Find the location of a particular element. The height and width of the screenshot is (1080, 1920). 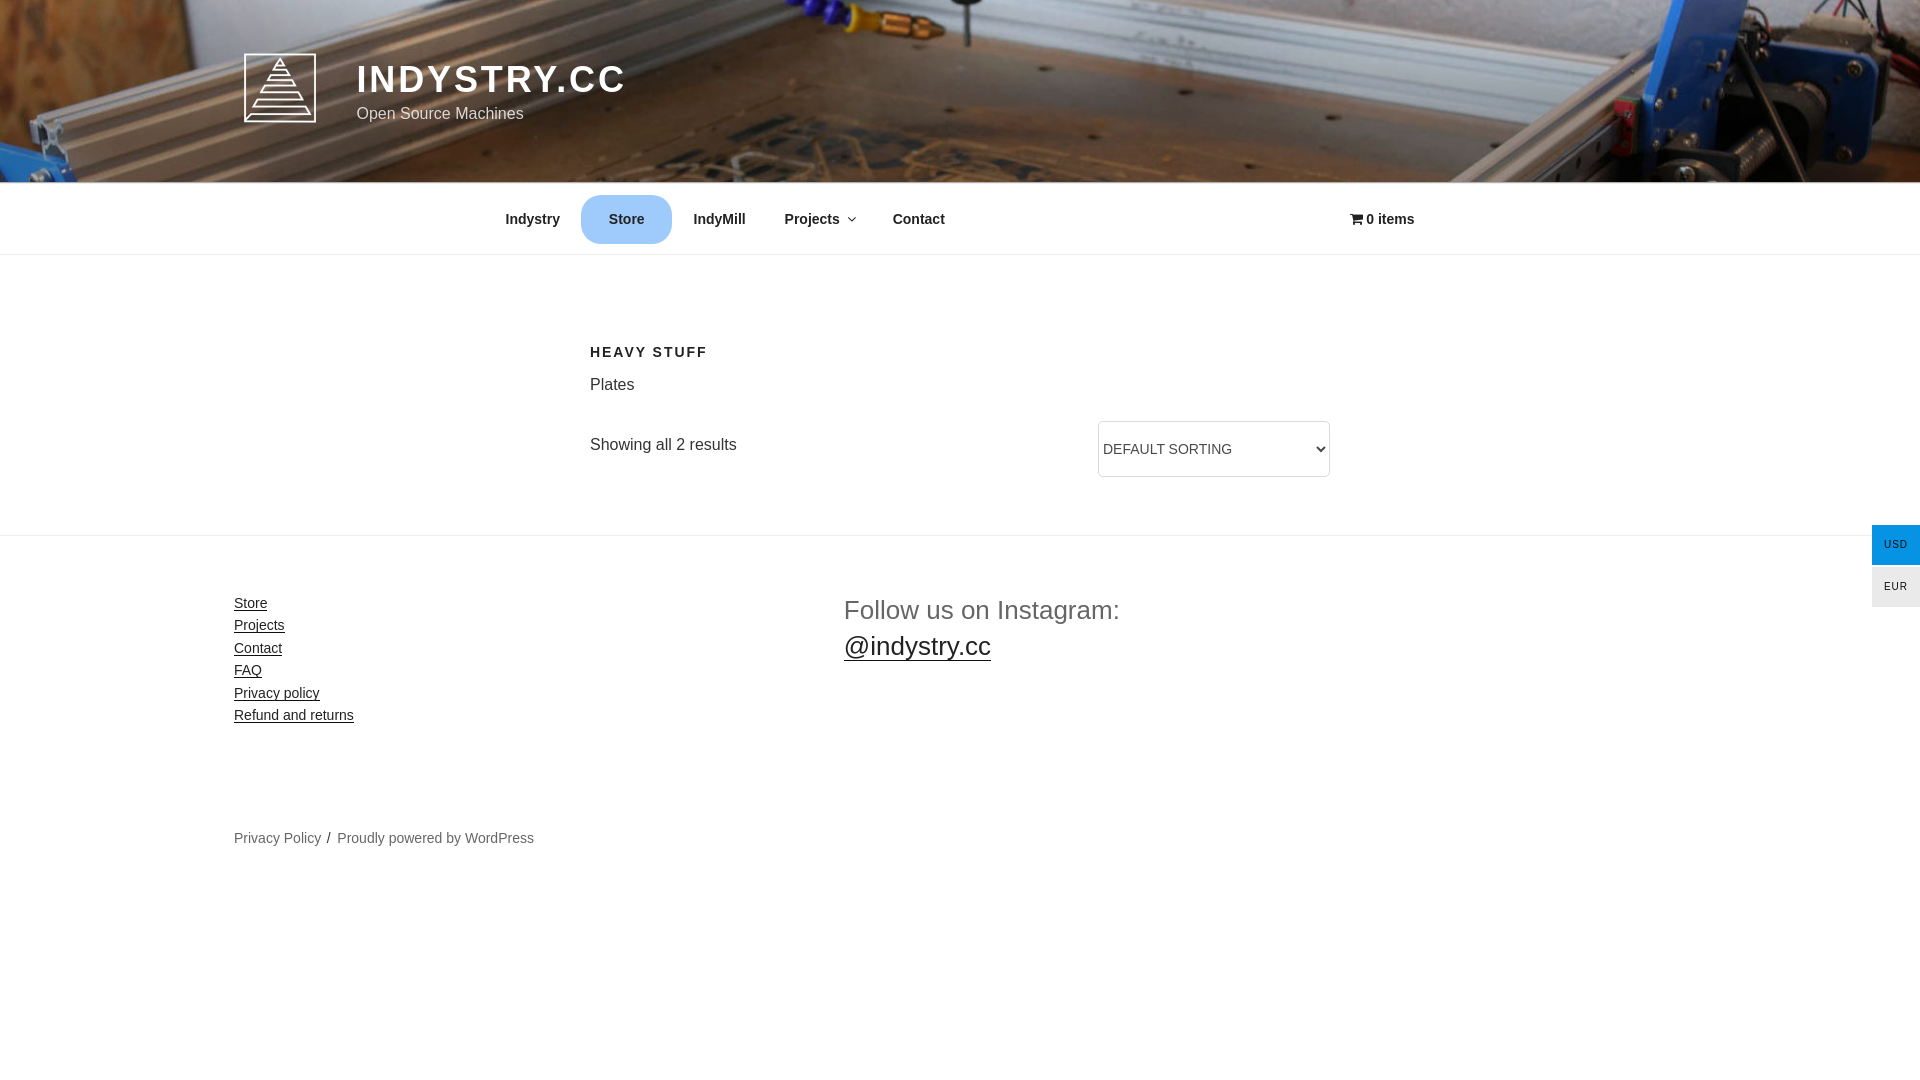

IndyMill is located at coordinates (720, 218).